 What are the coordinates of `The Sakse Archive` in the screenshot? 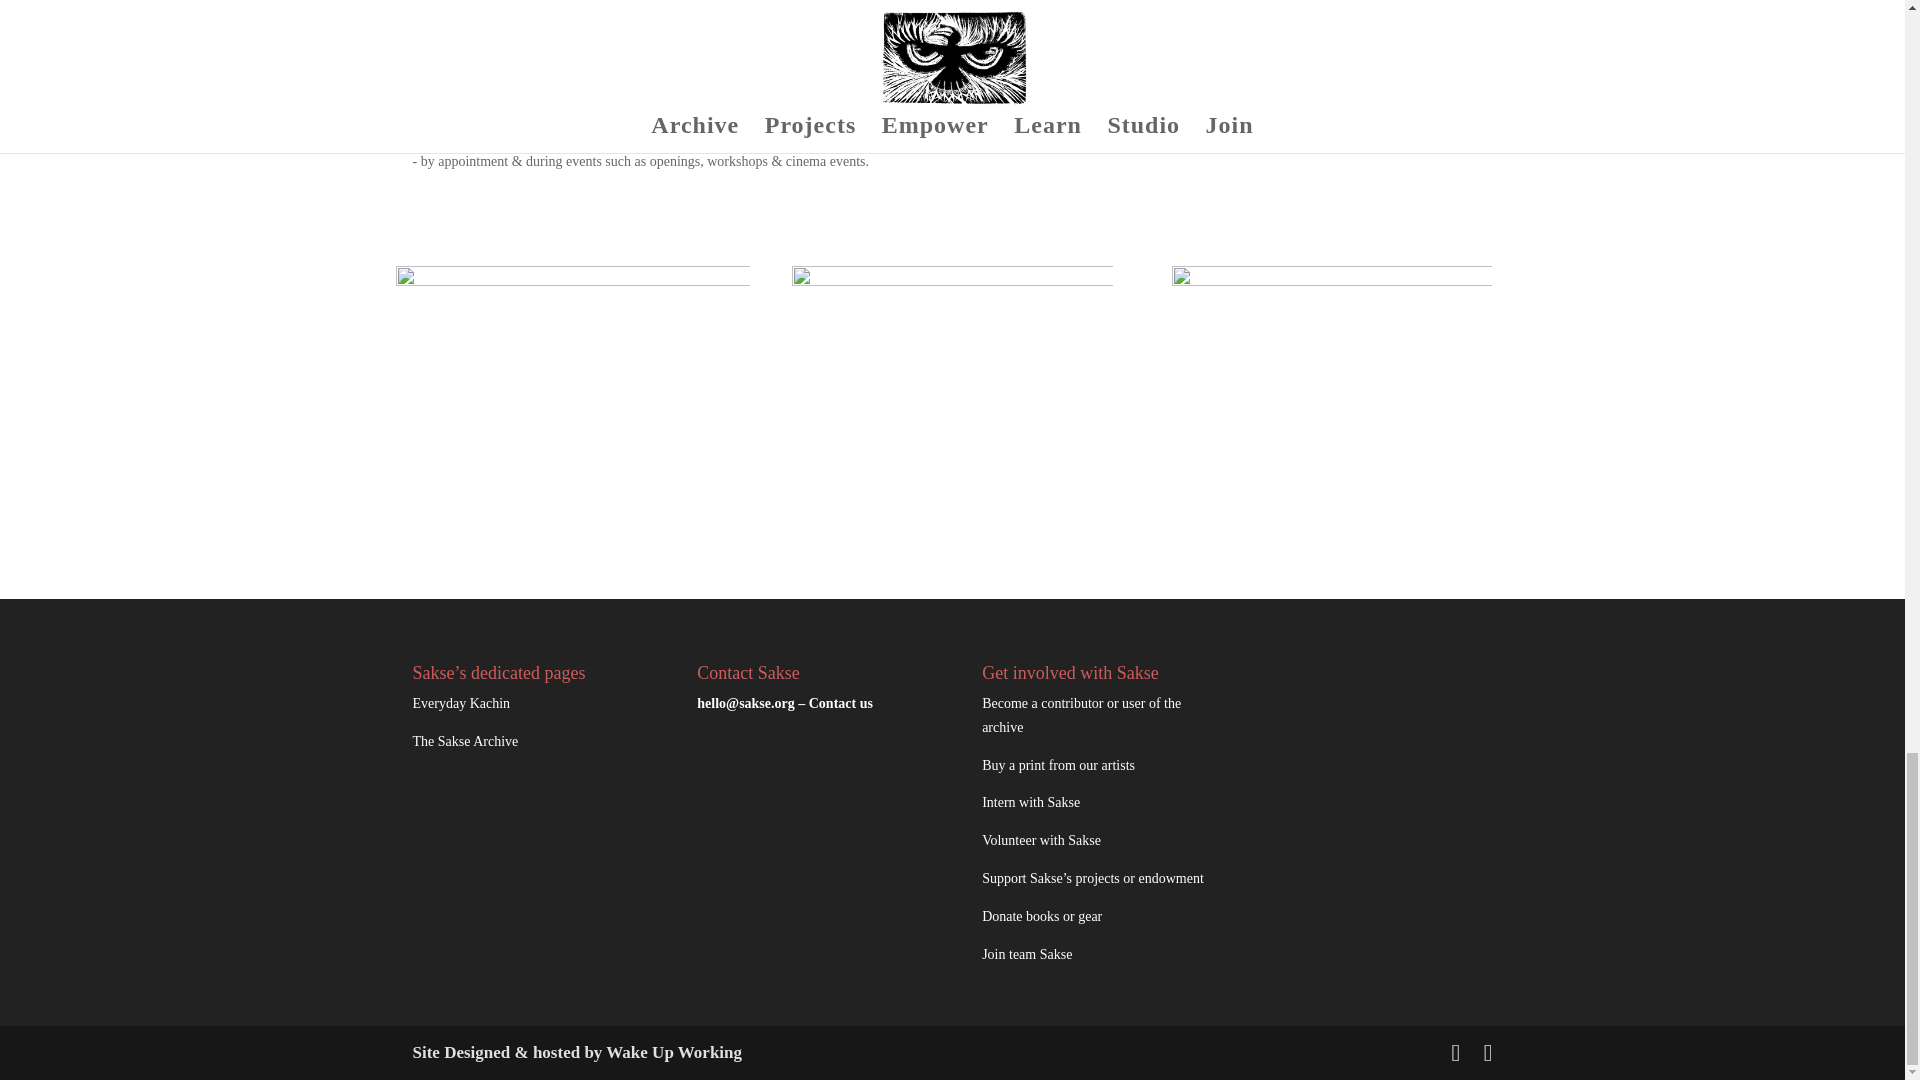 It's located at (465, 742).